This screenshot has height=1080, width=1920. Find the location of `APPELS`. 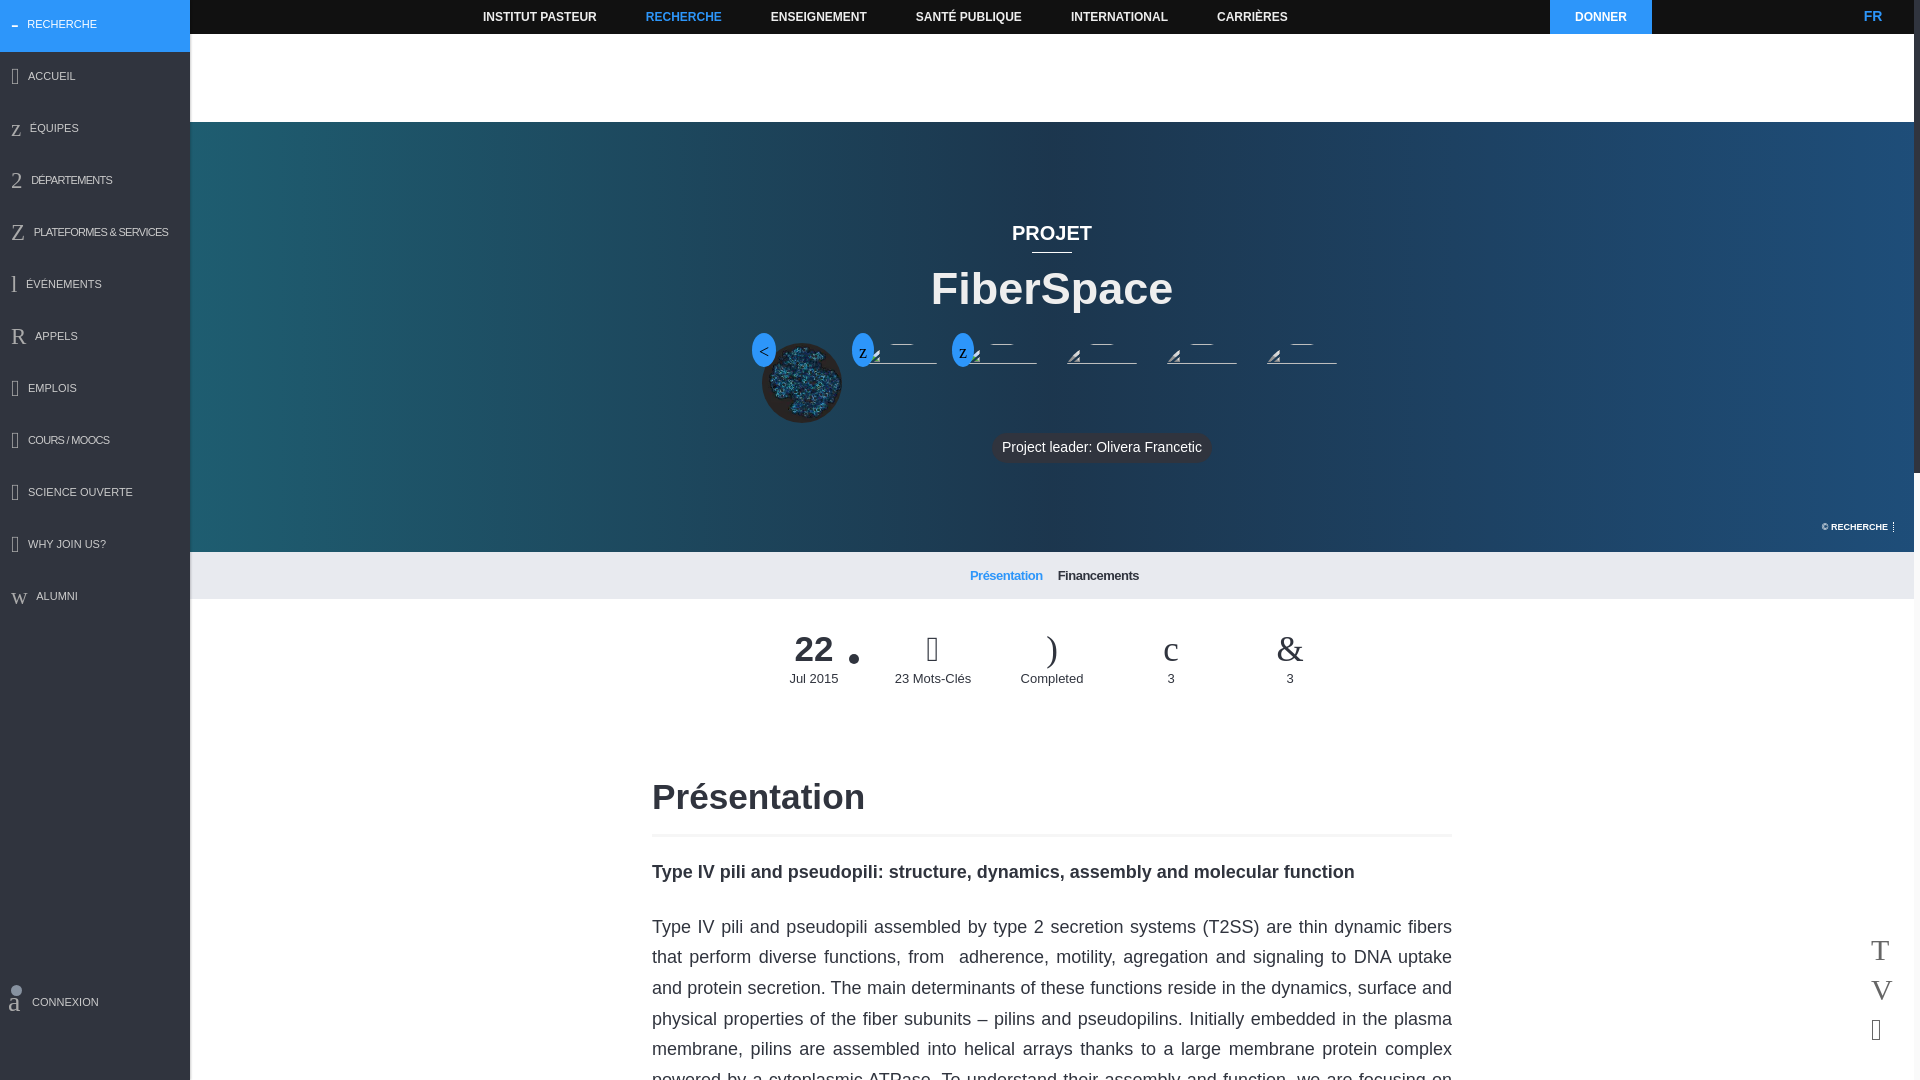

APPELS is located at coordinates (95, 338).